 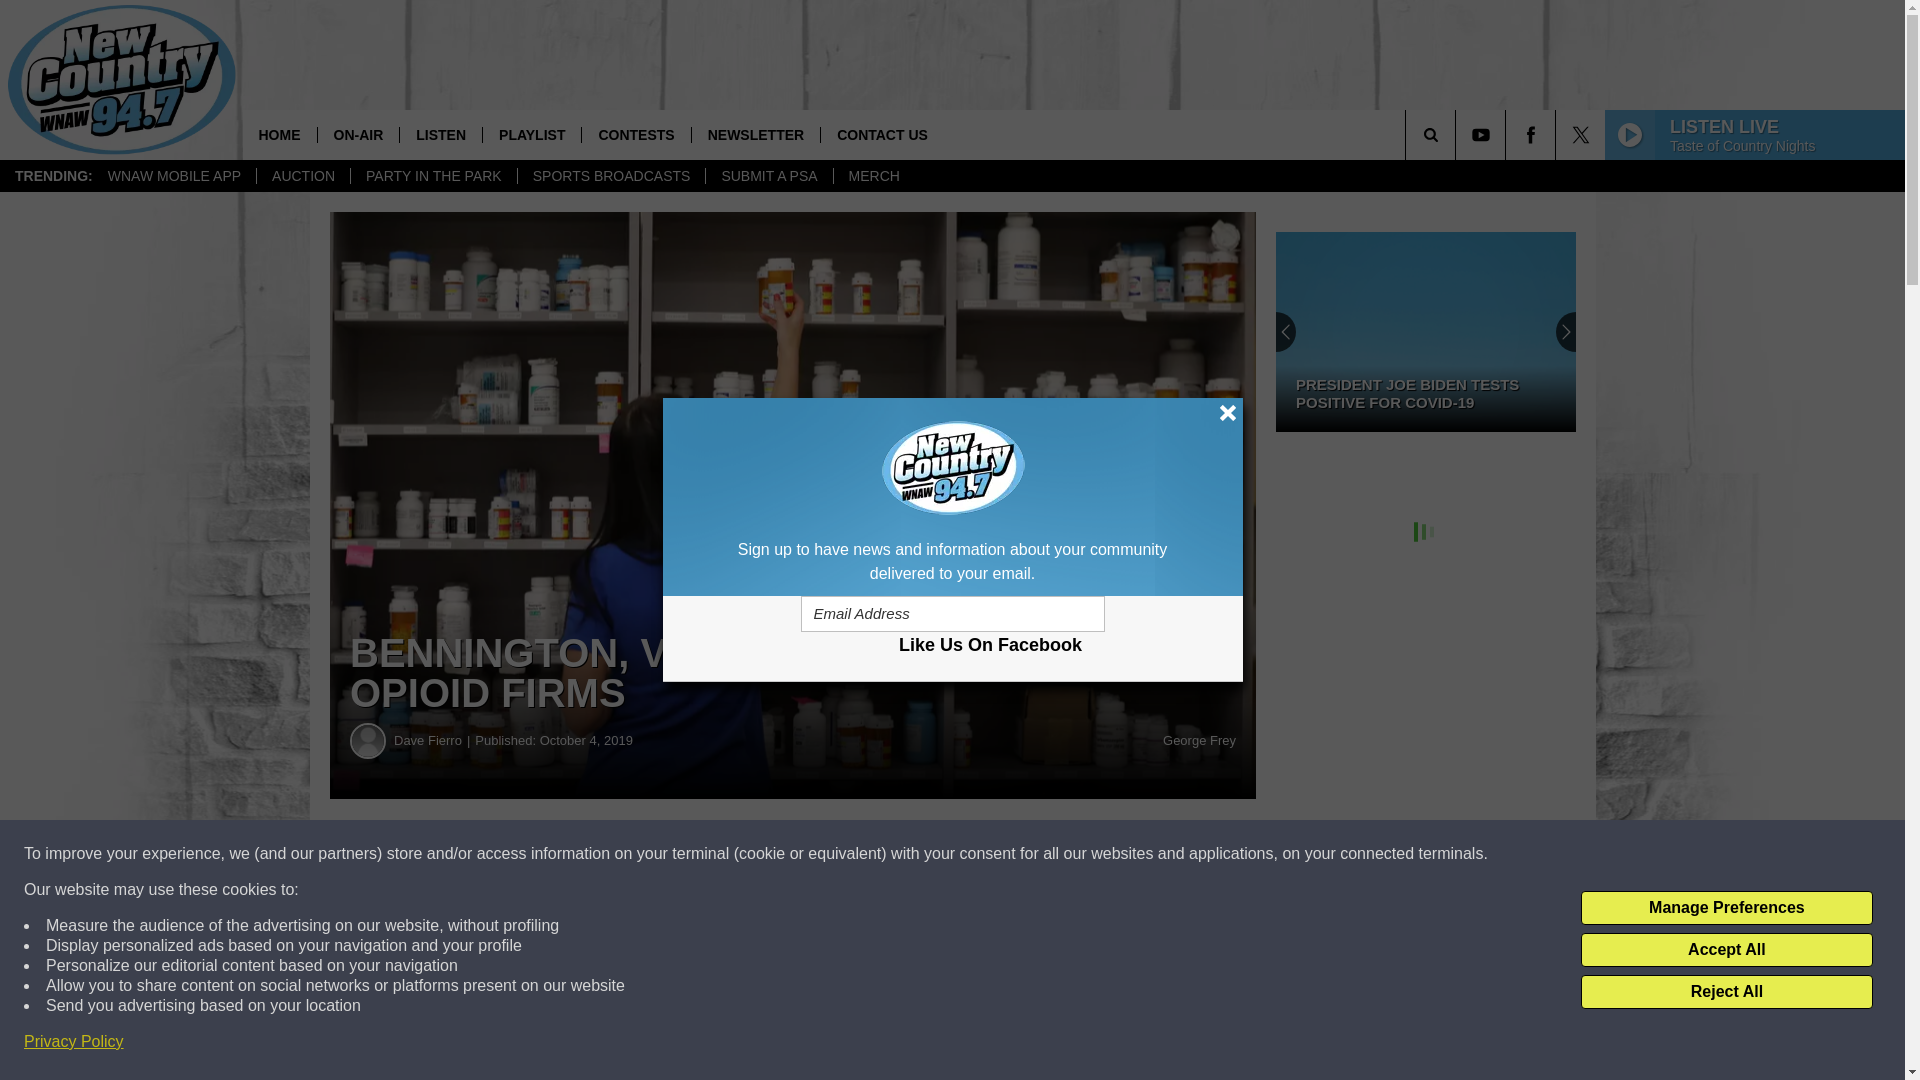 I want to click on PLAYLIST, so click(x=531, y=134).